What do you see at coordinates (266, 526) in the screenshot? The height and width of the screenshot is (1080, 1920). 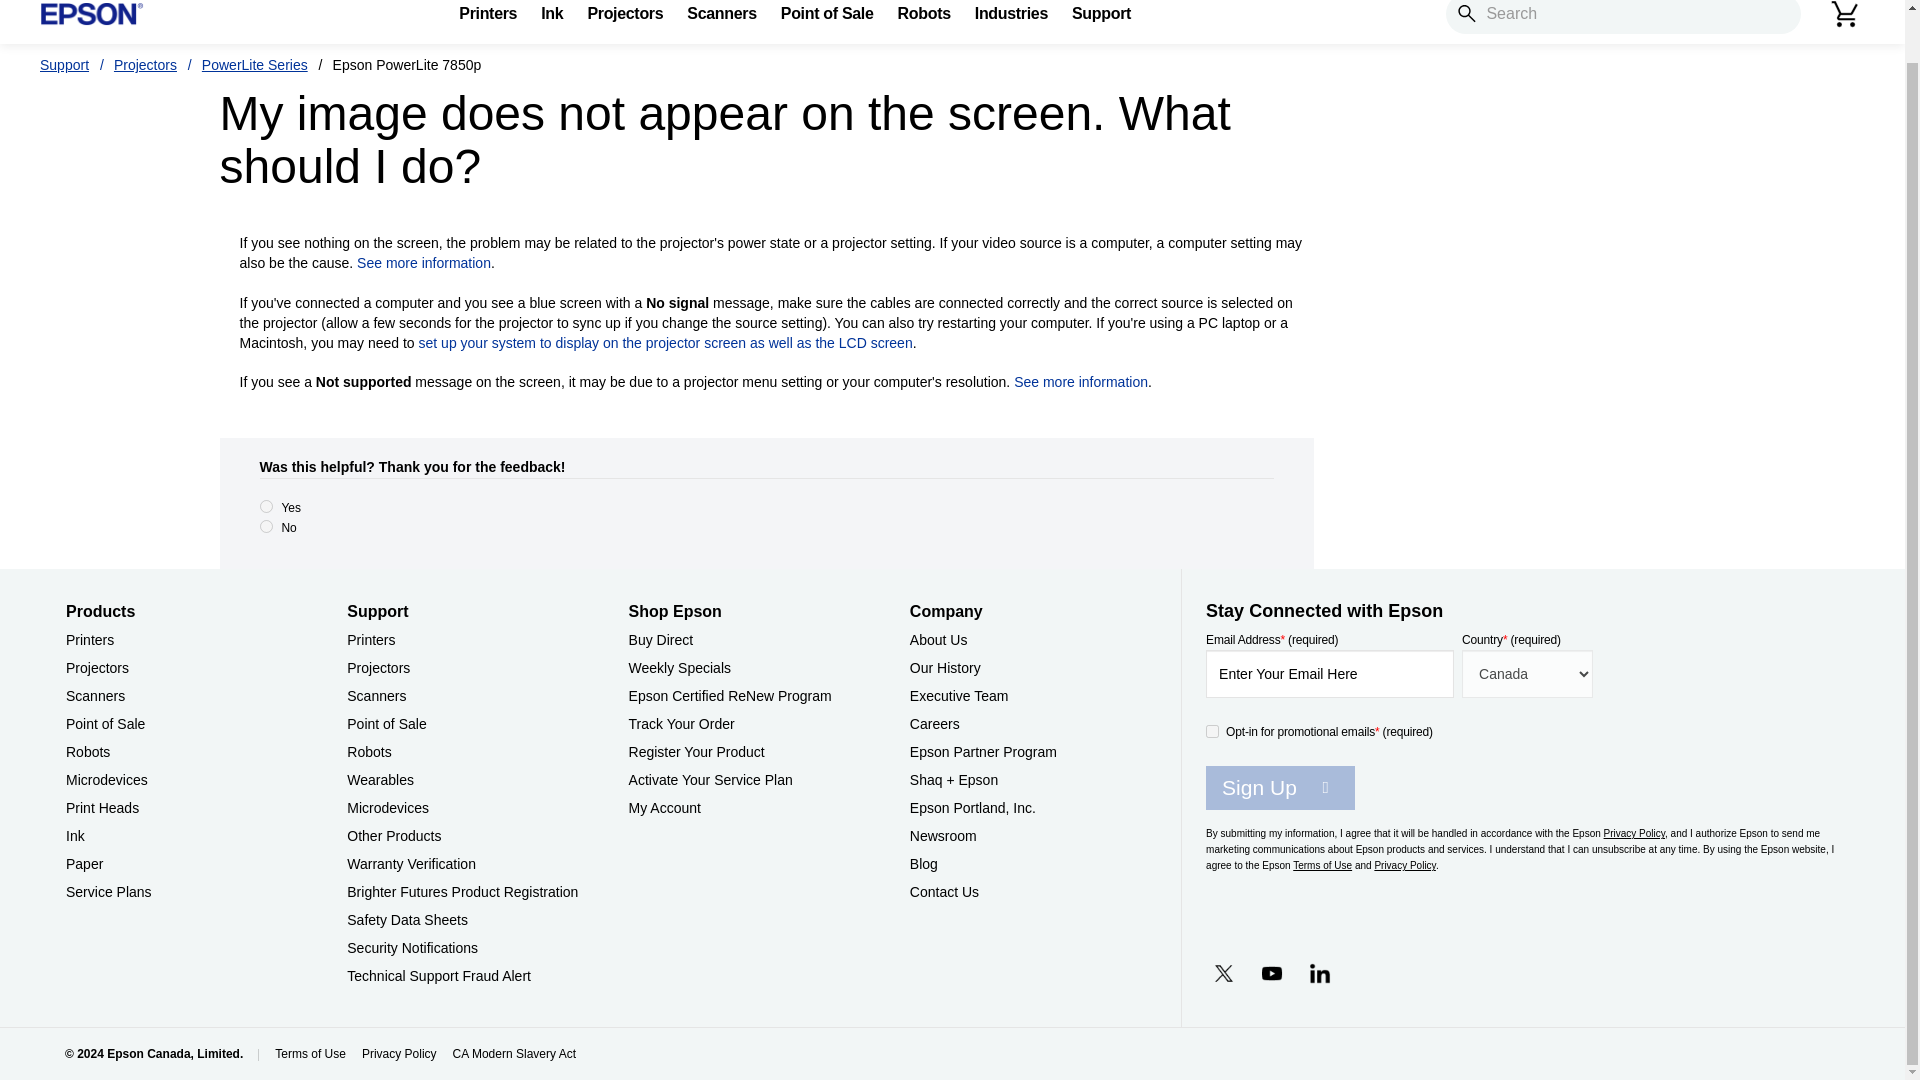 I see `no` at bounding box center [266, 526].